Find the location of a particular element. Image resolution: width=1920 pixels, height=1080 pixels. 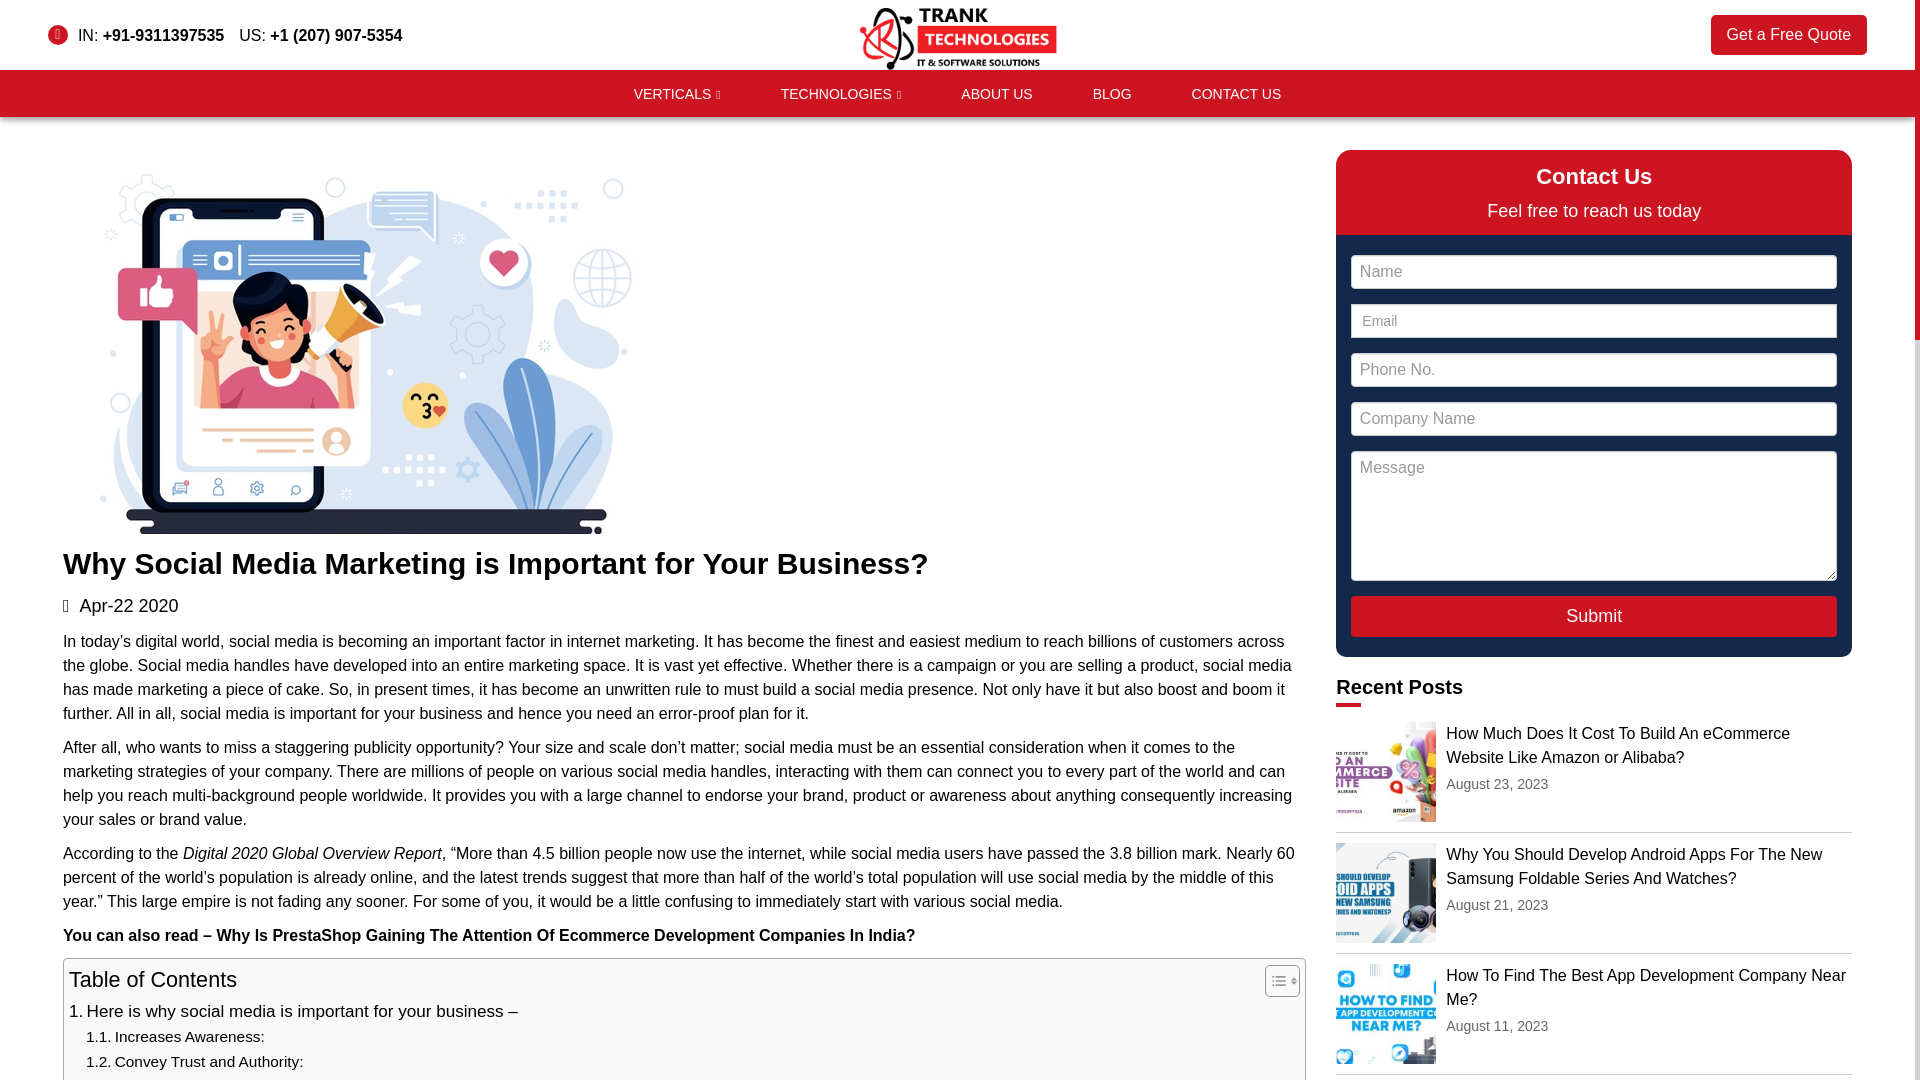

Get a Free Quote is located at coordinates (1789, 35).